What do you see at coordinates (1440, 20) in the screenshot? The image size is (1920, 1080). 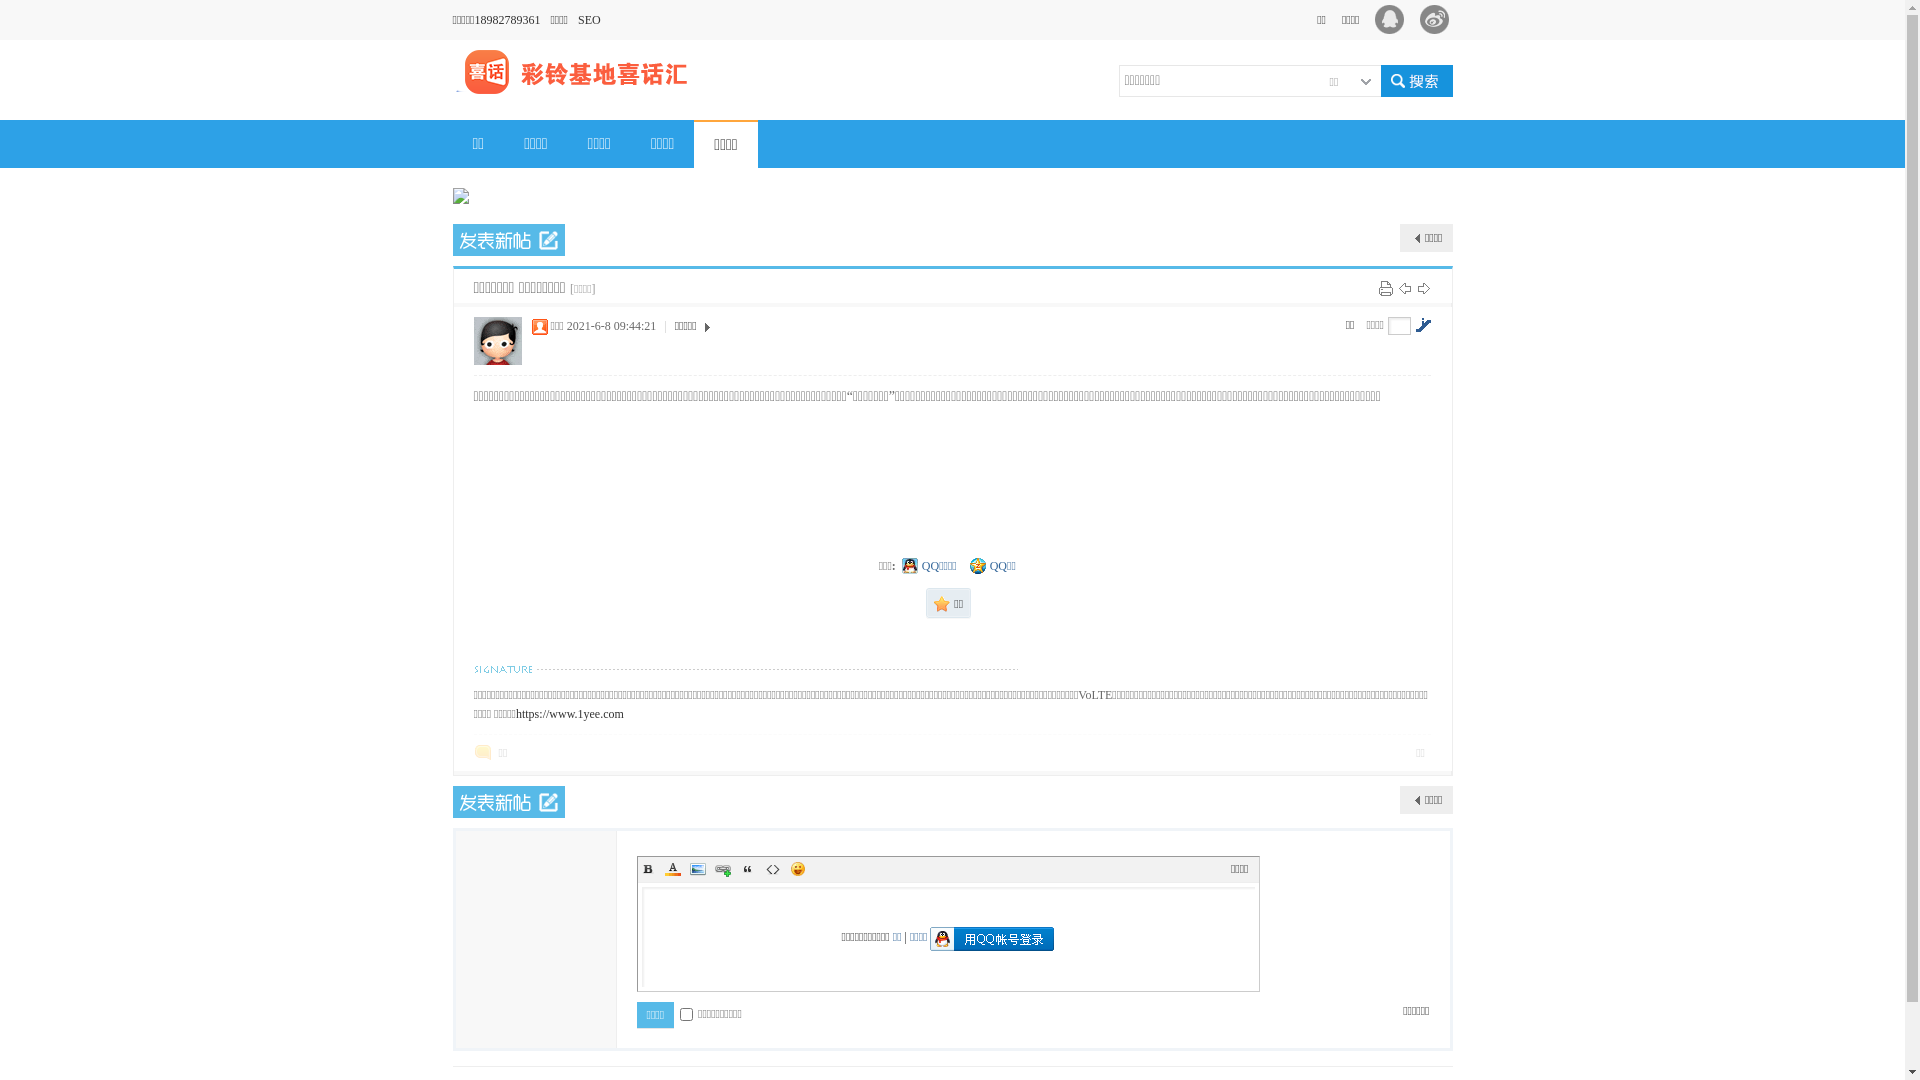 I see `weibo` at bounding box center [1440, 20].